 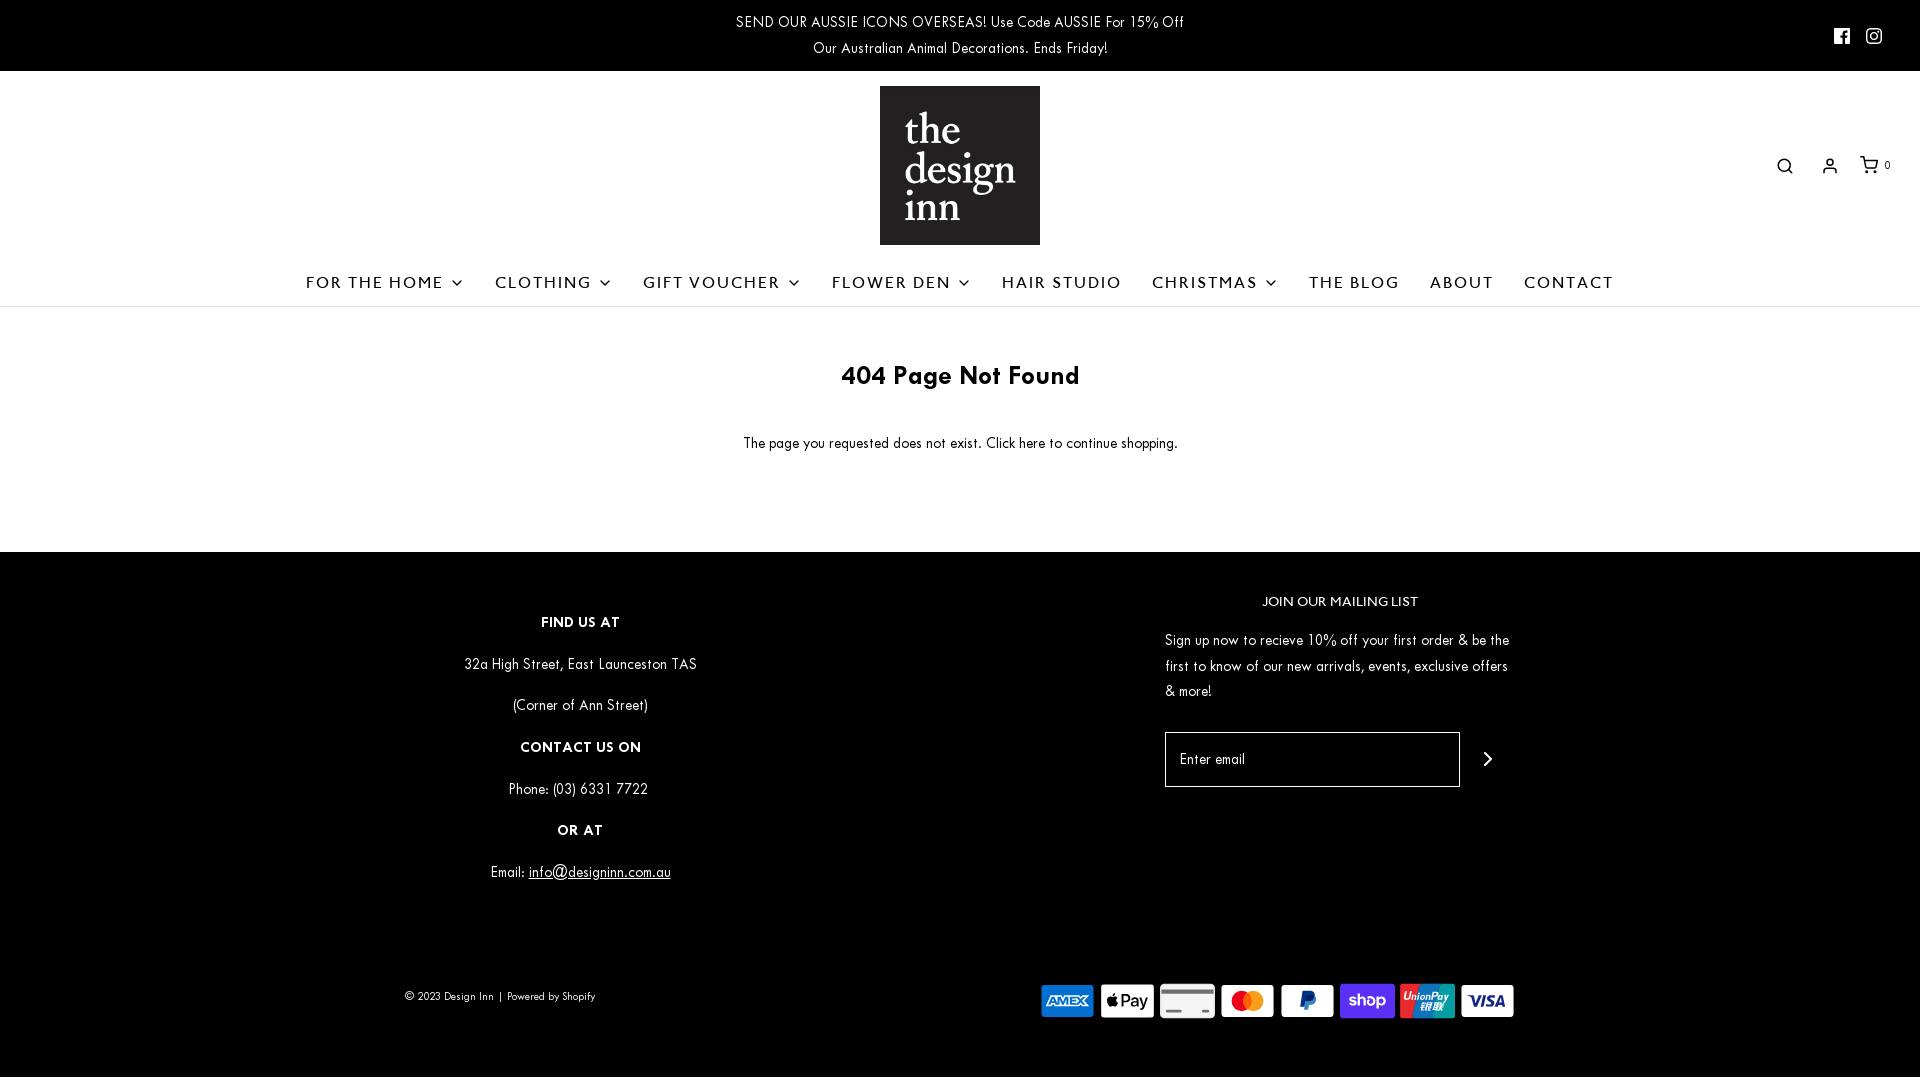 What do you see at coordinates (722, 283) in the screenshot?
I see `GIFT VOUCHER` at bounding box center [722, 283].